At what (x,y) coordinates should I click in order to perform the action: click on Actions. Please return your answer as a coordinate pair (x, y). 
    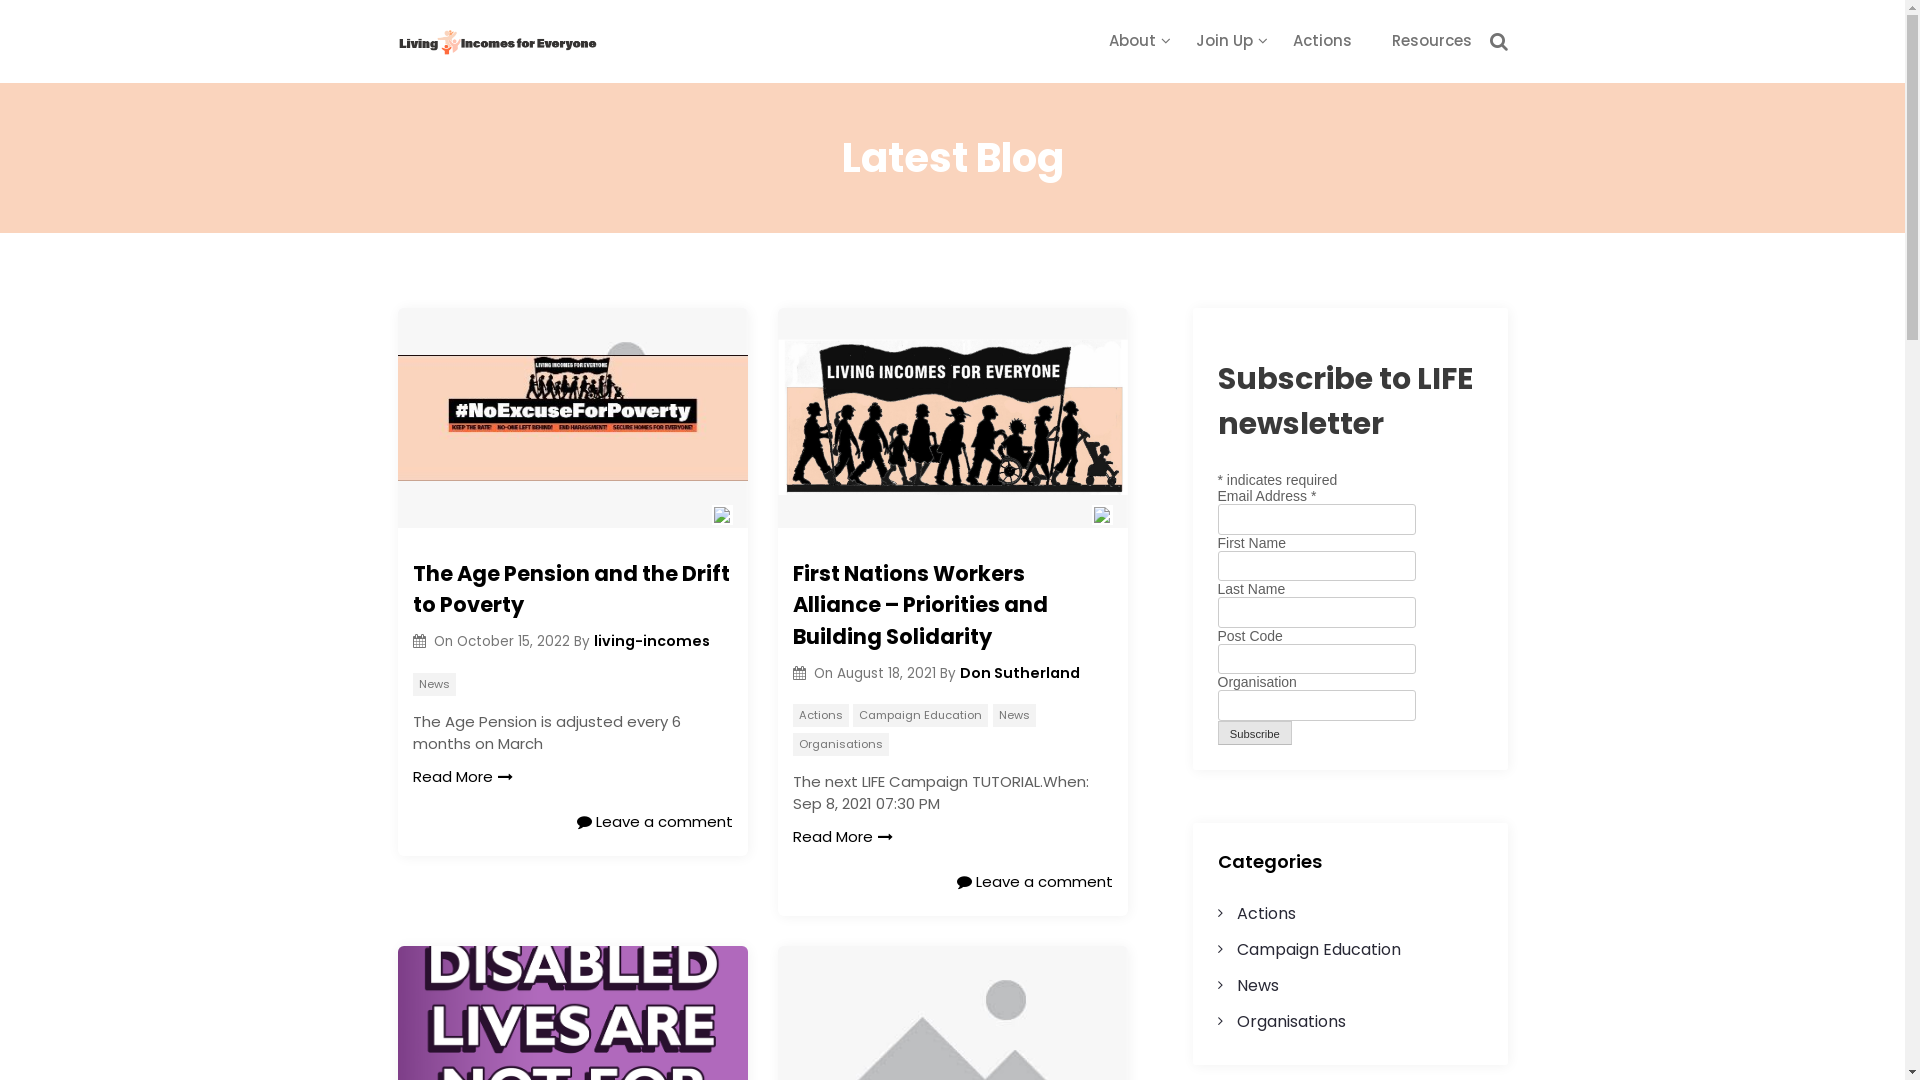
    Looking at the image, I should click on (1266, 914).